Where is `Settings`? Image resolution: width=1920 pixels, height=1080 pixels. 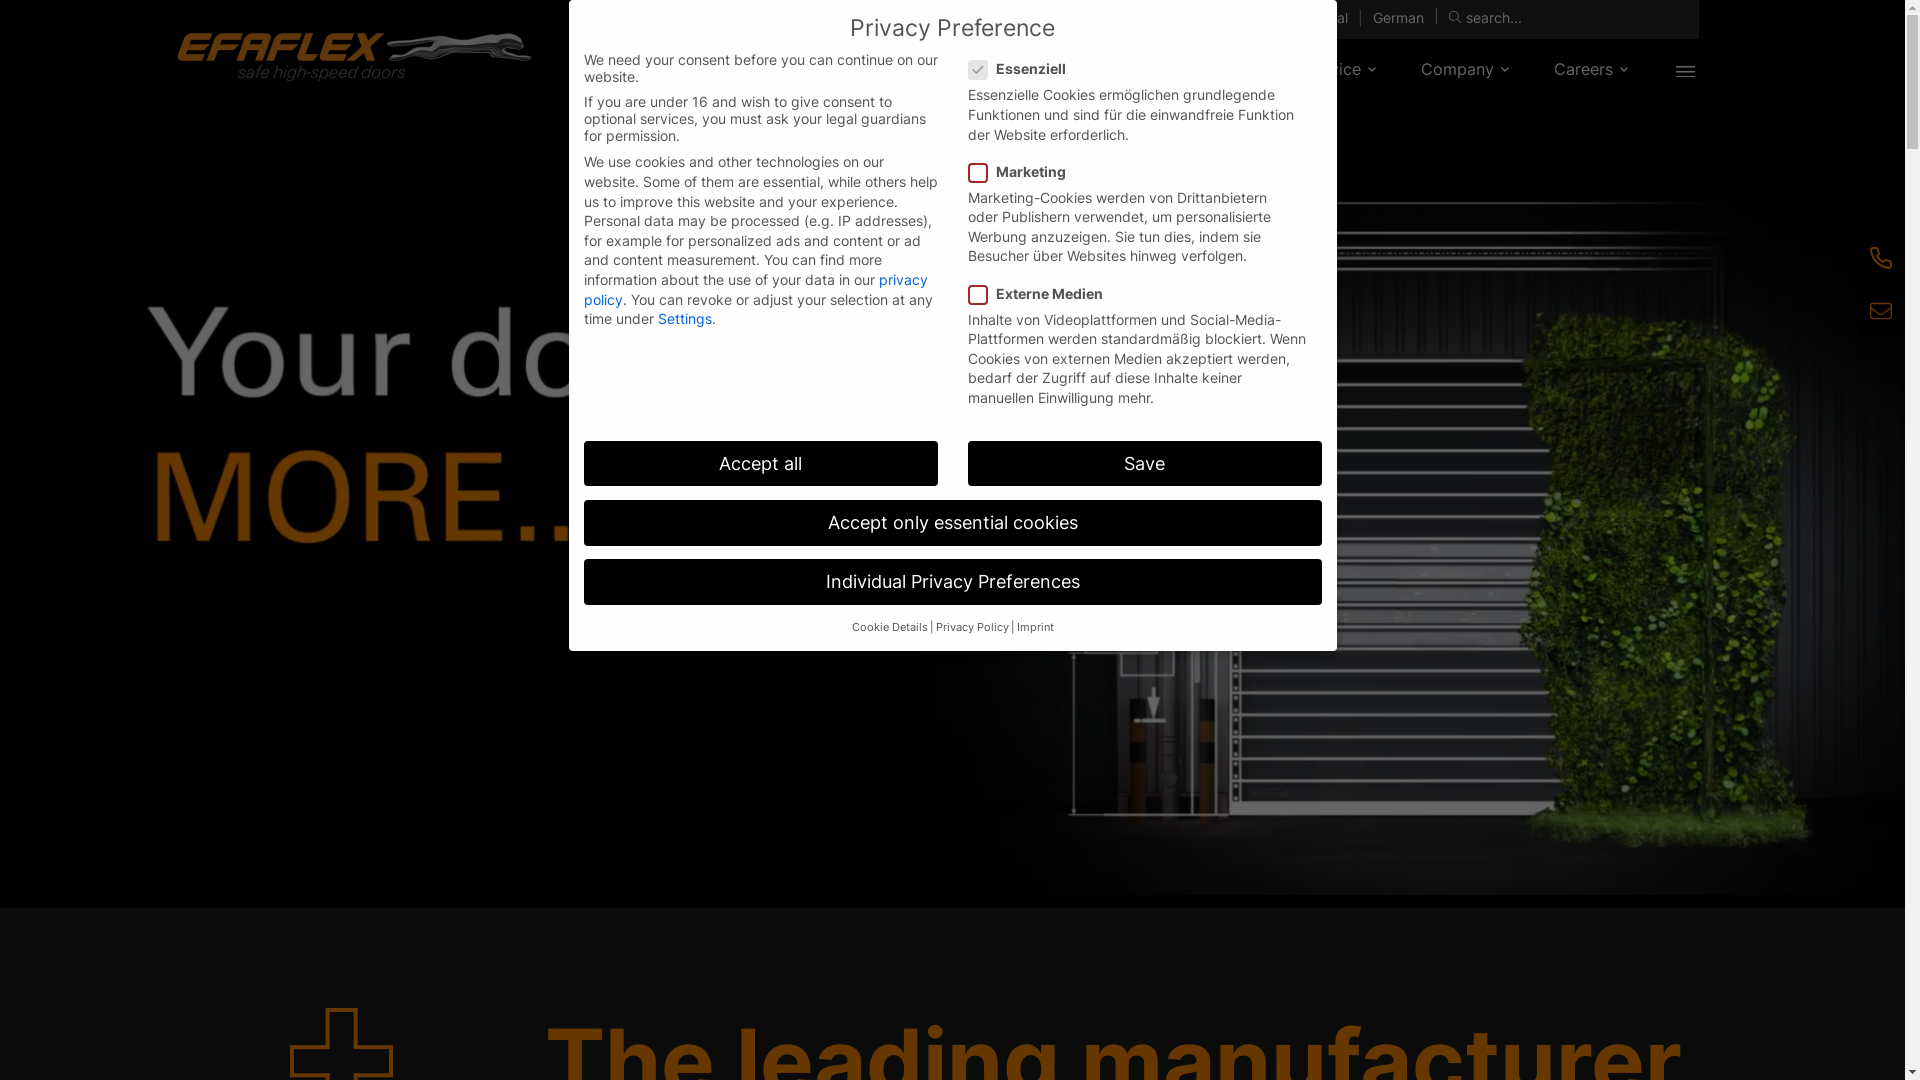
Settings is located at coordinates (685, 318).